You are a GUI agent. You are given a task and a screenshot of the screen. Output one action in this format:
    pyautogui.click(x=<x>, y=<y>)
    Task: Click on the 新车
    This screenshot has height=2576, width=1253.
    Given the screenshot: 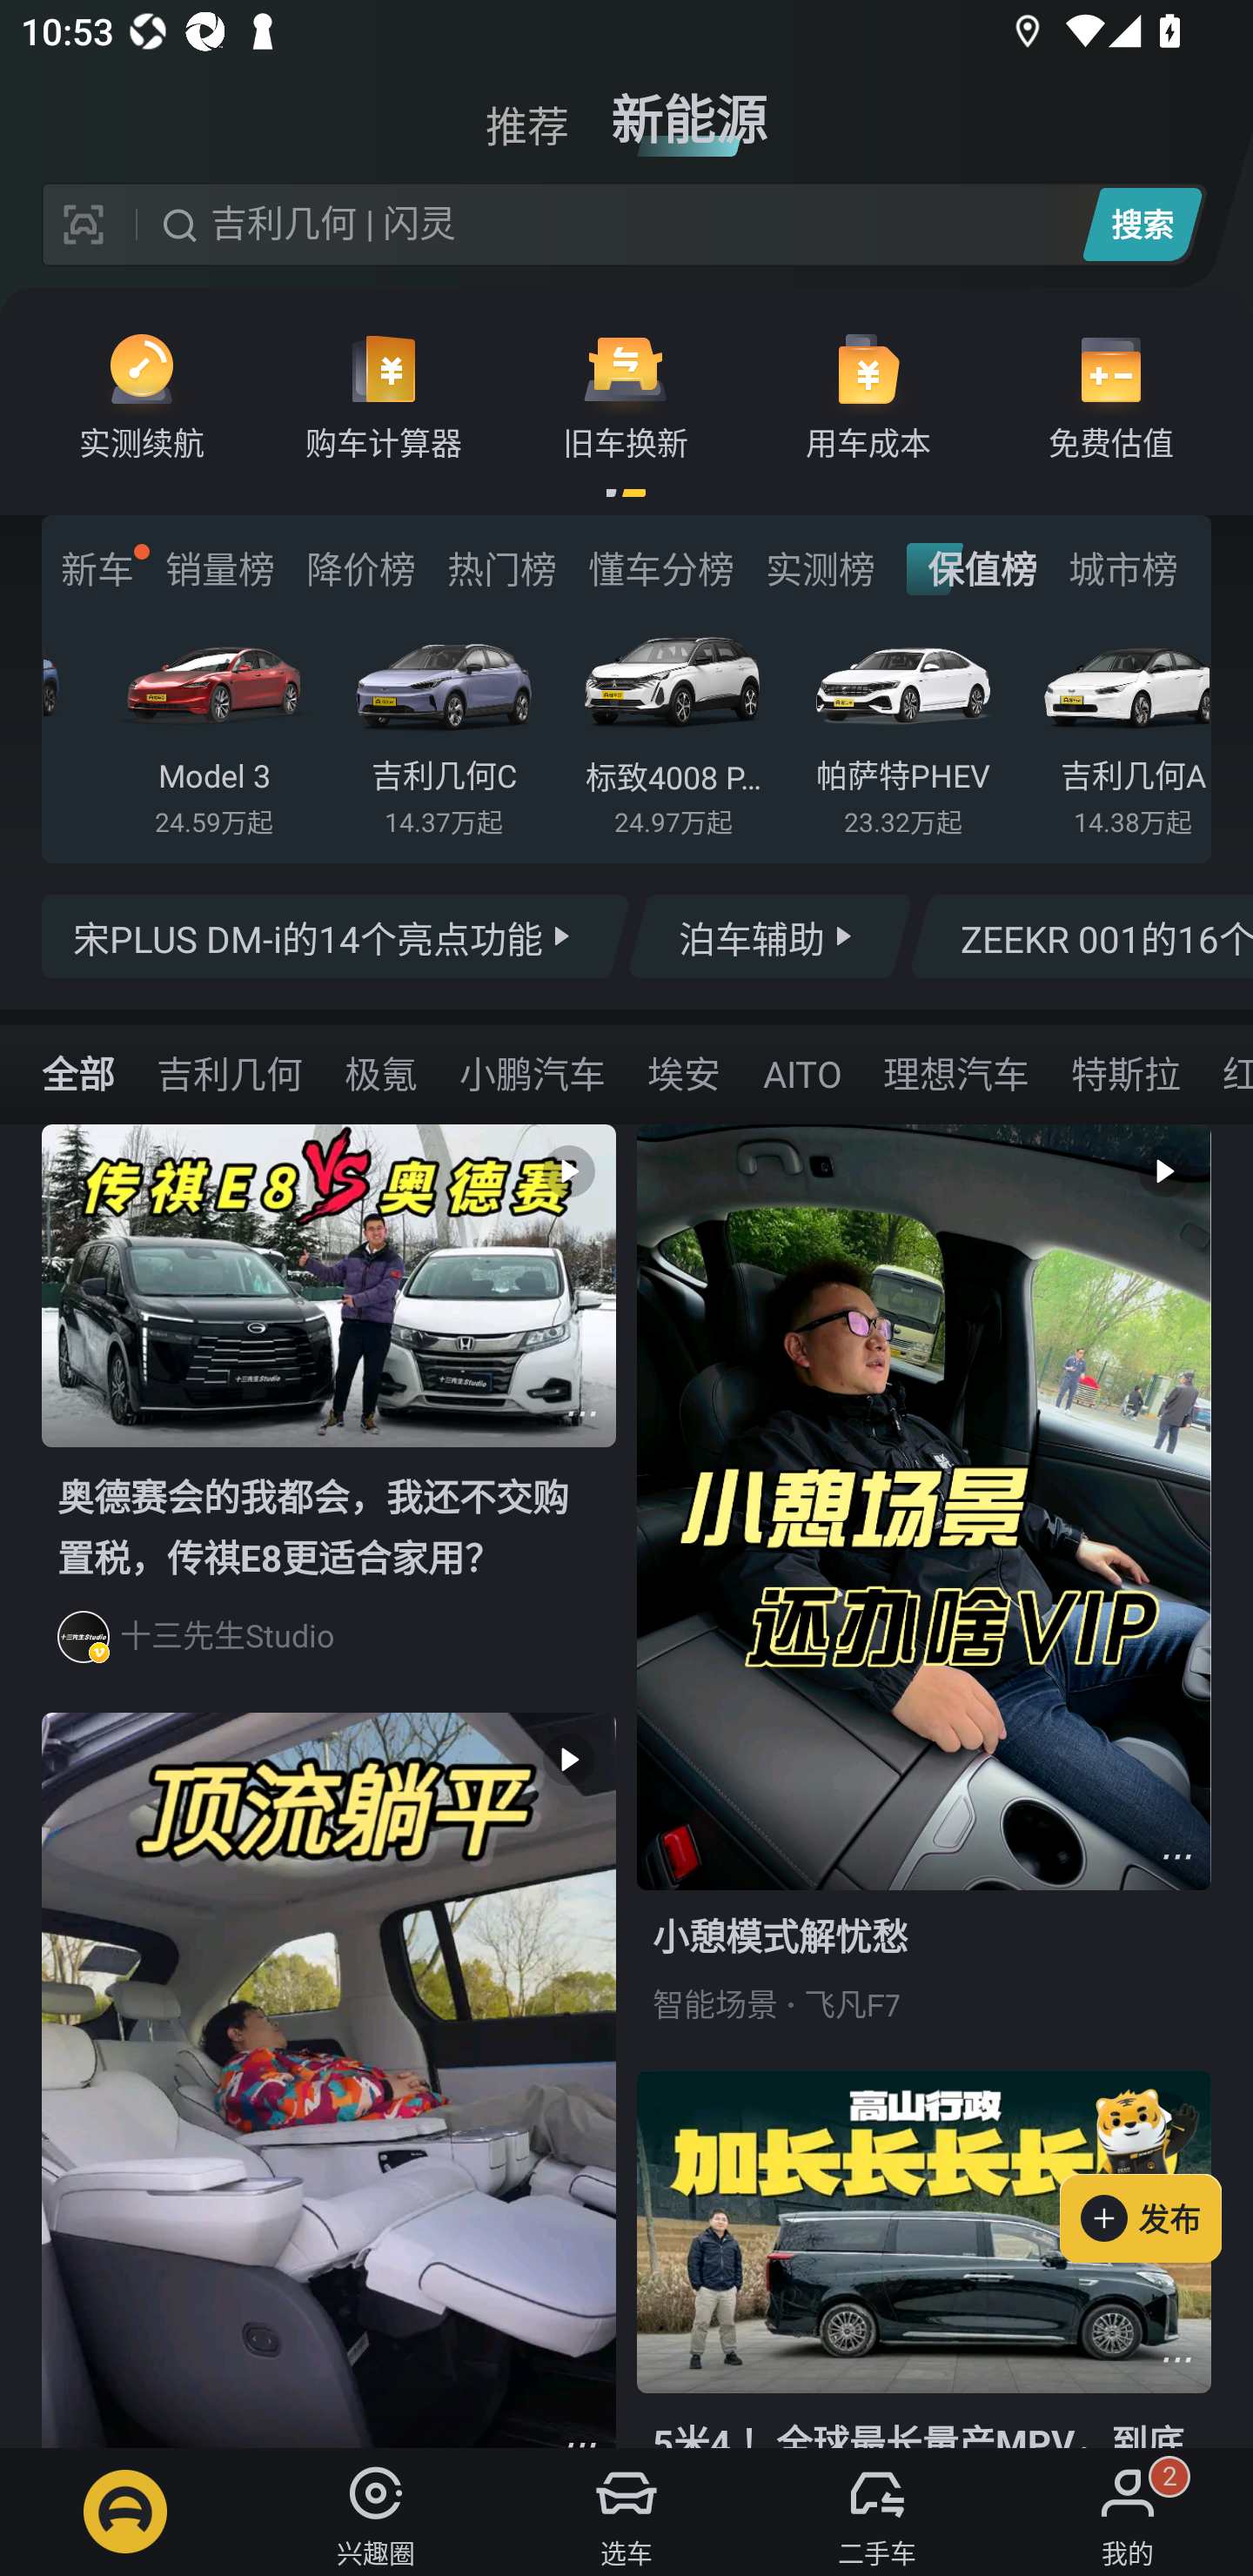 What is the action you would take?
    pyautogui.click(x=97, y=569)
    